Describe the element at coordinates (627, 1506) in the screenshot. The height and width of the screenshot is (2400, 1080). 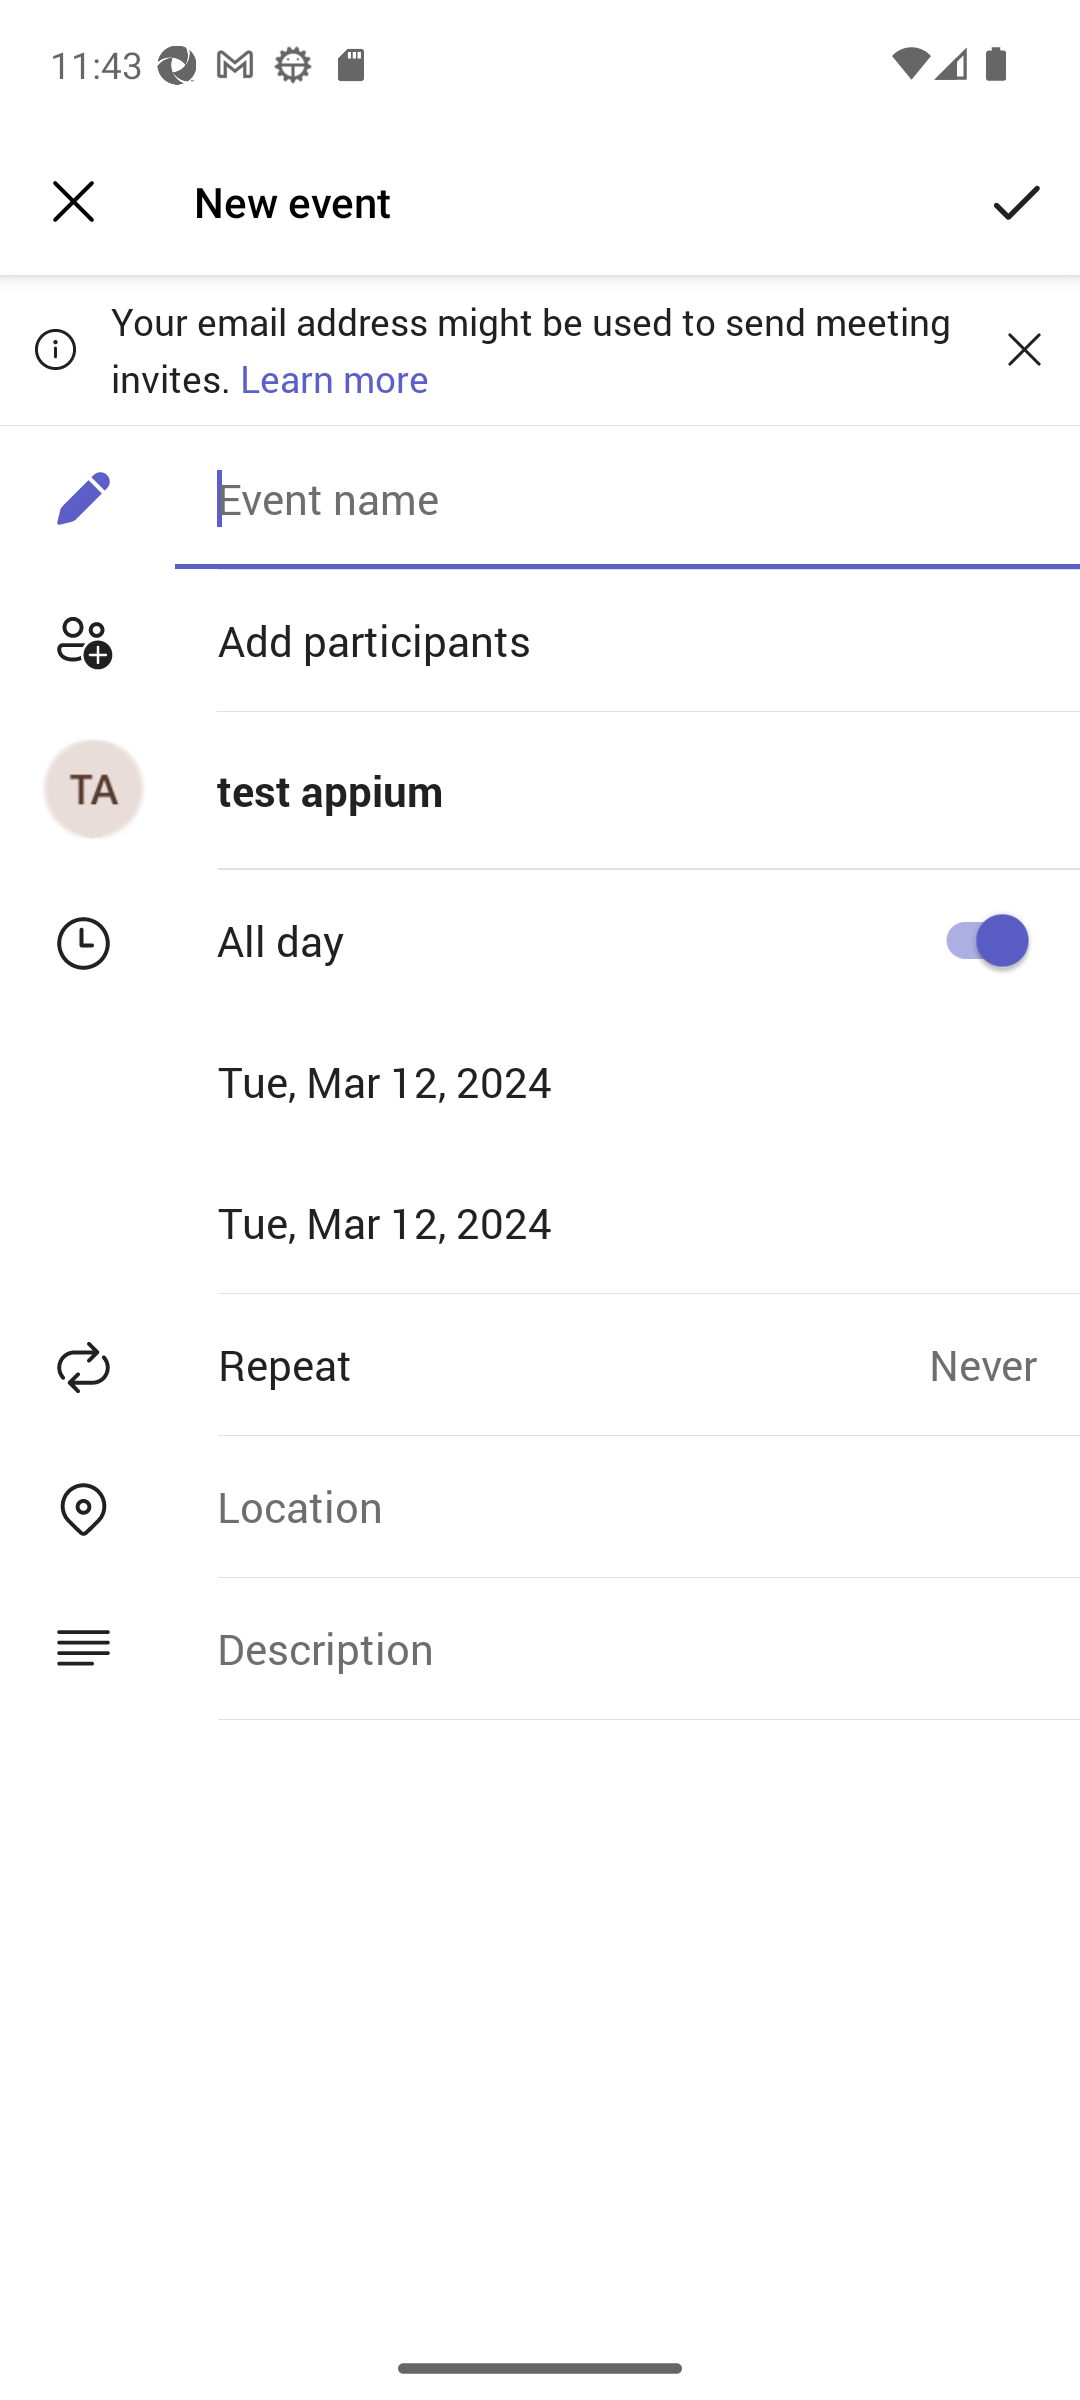
I see `Location` at that location.